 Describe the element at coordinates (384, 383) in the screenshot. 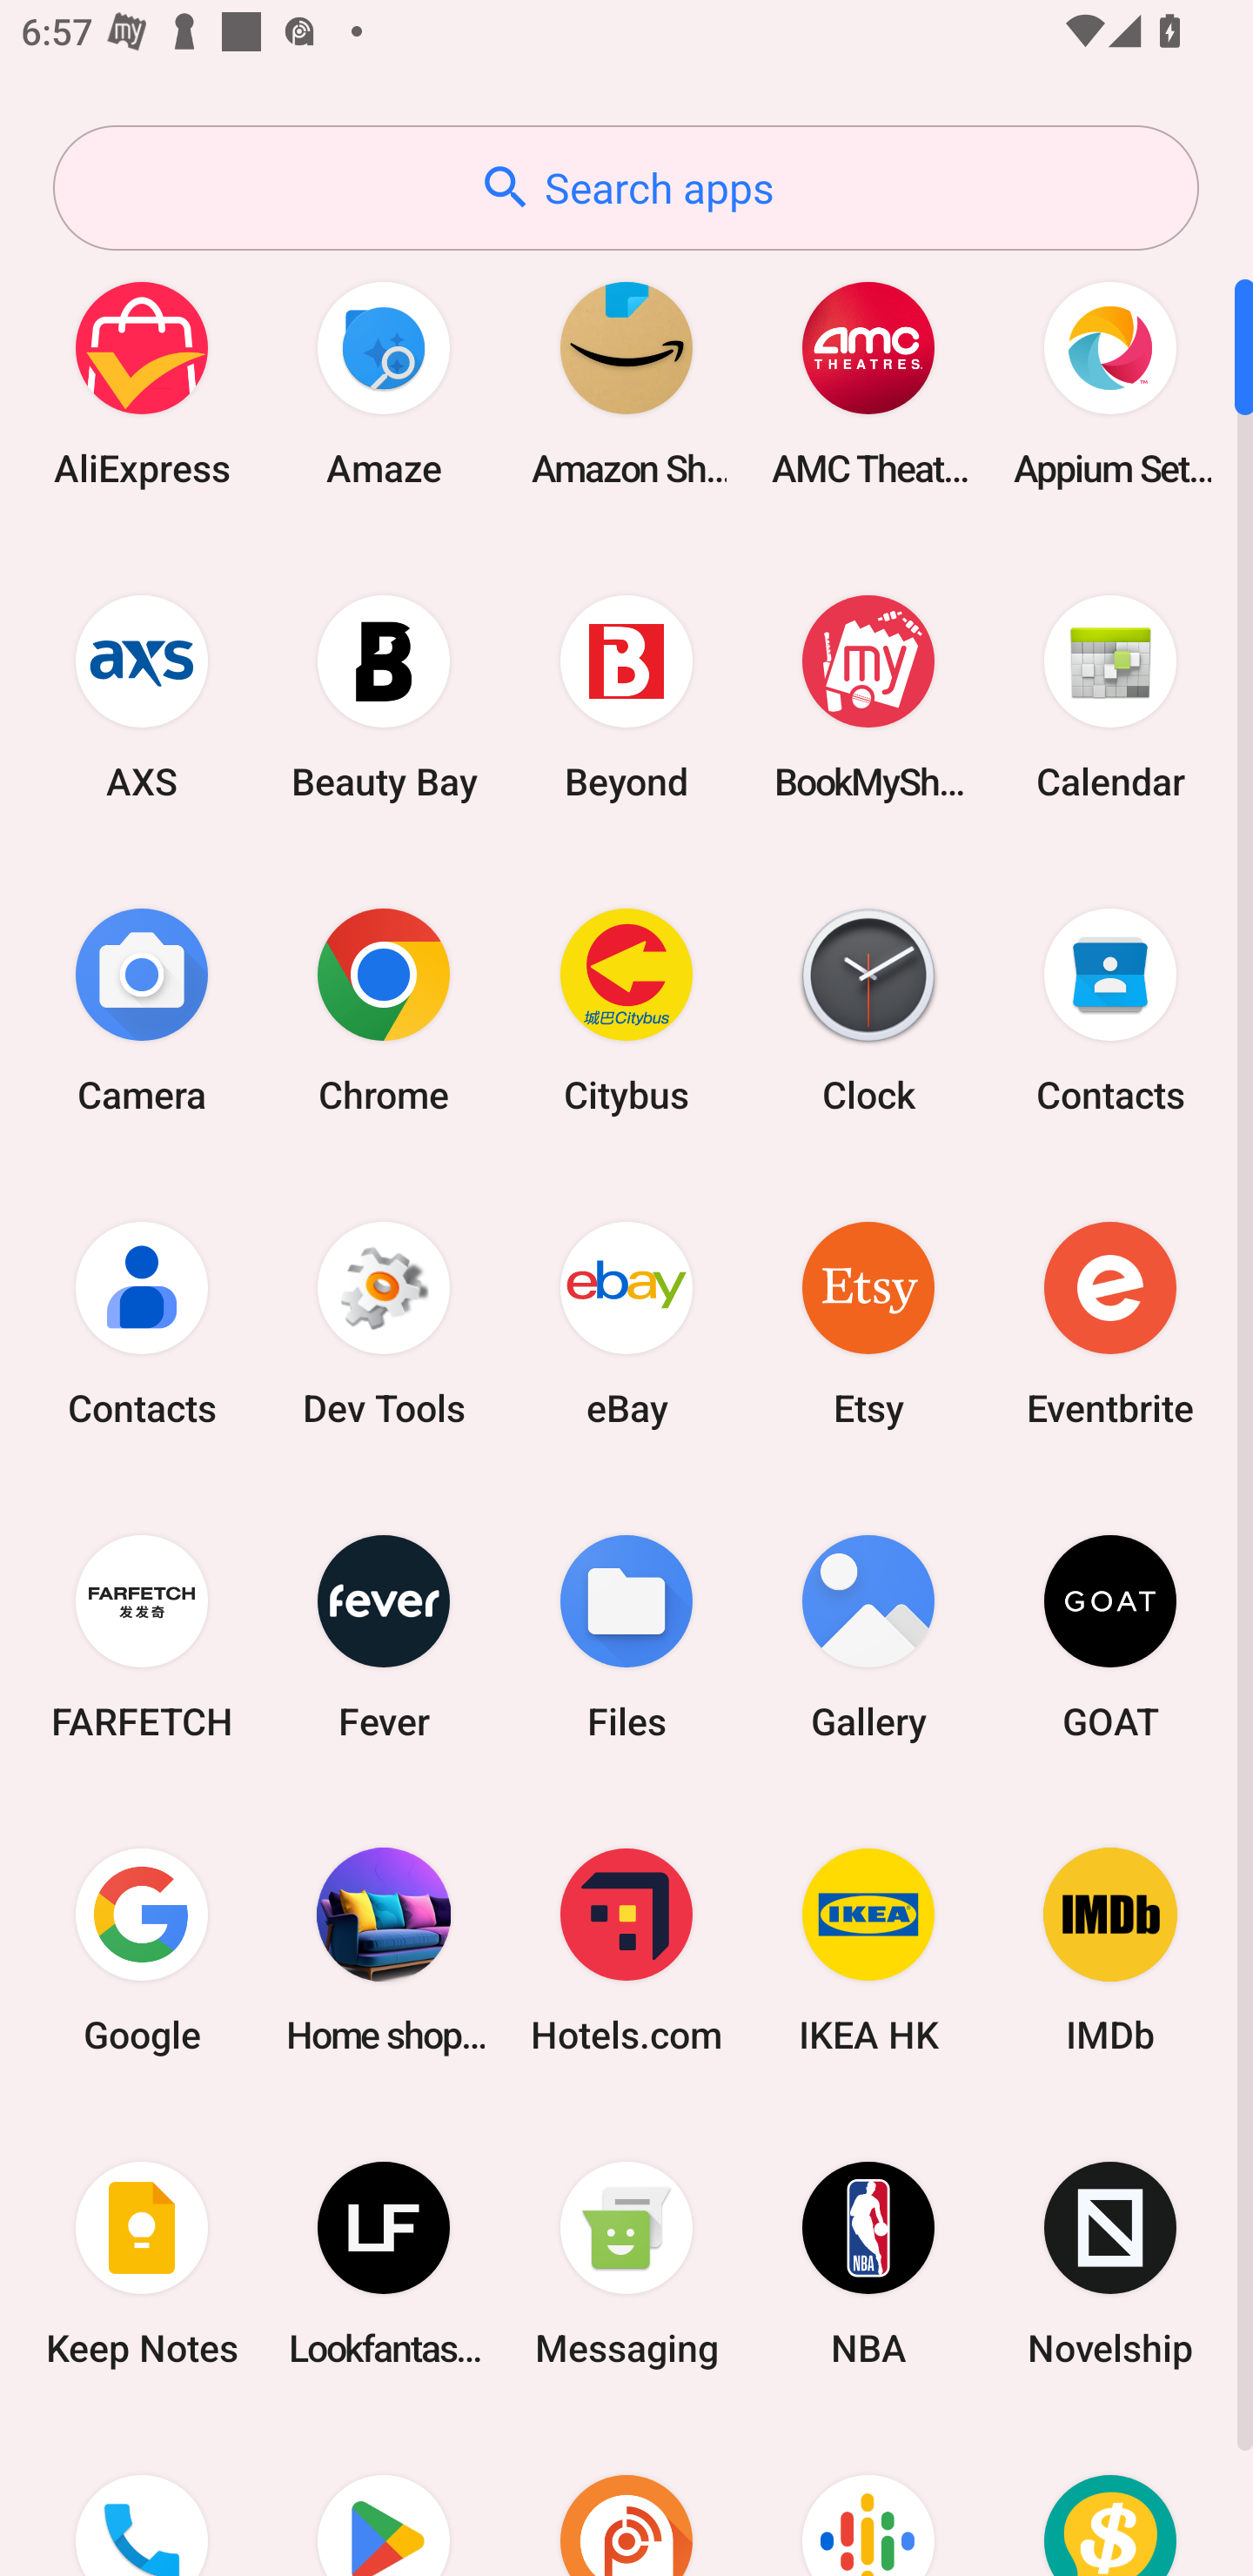

I see `Amaze` at that location.